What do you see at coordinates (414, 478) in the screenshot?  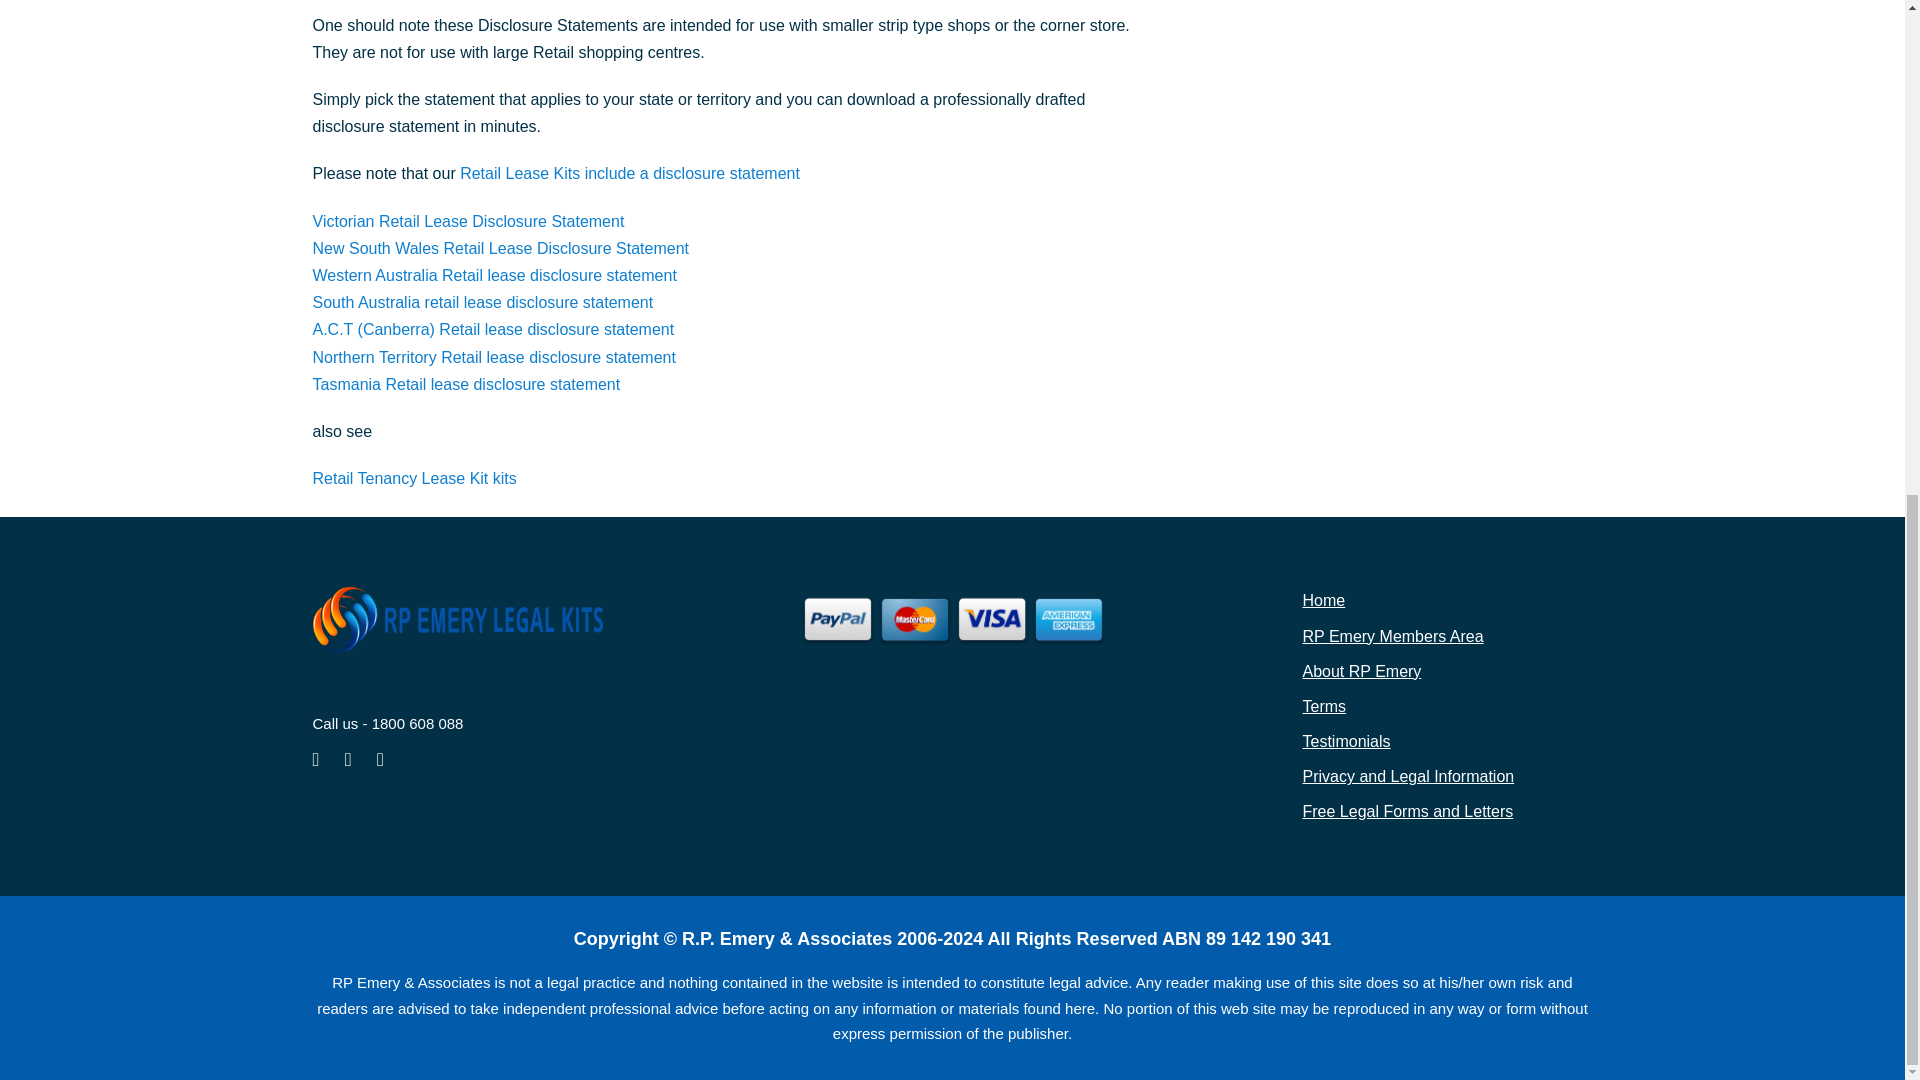 I see `Retail Tenancy Lease Kit kits` at bounding box center [414, 478].